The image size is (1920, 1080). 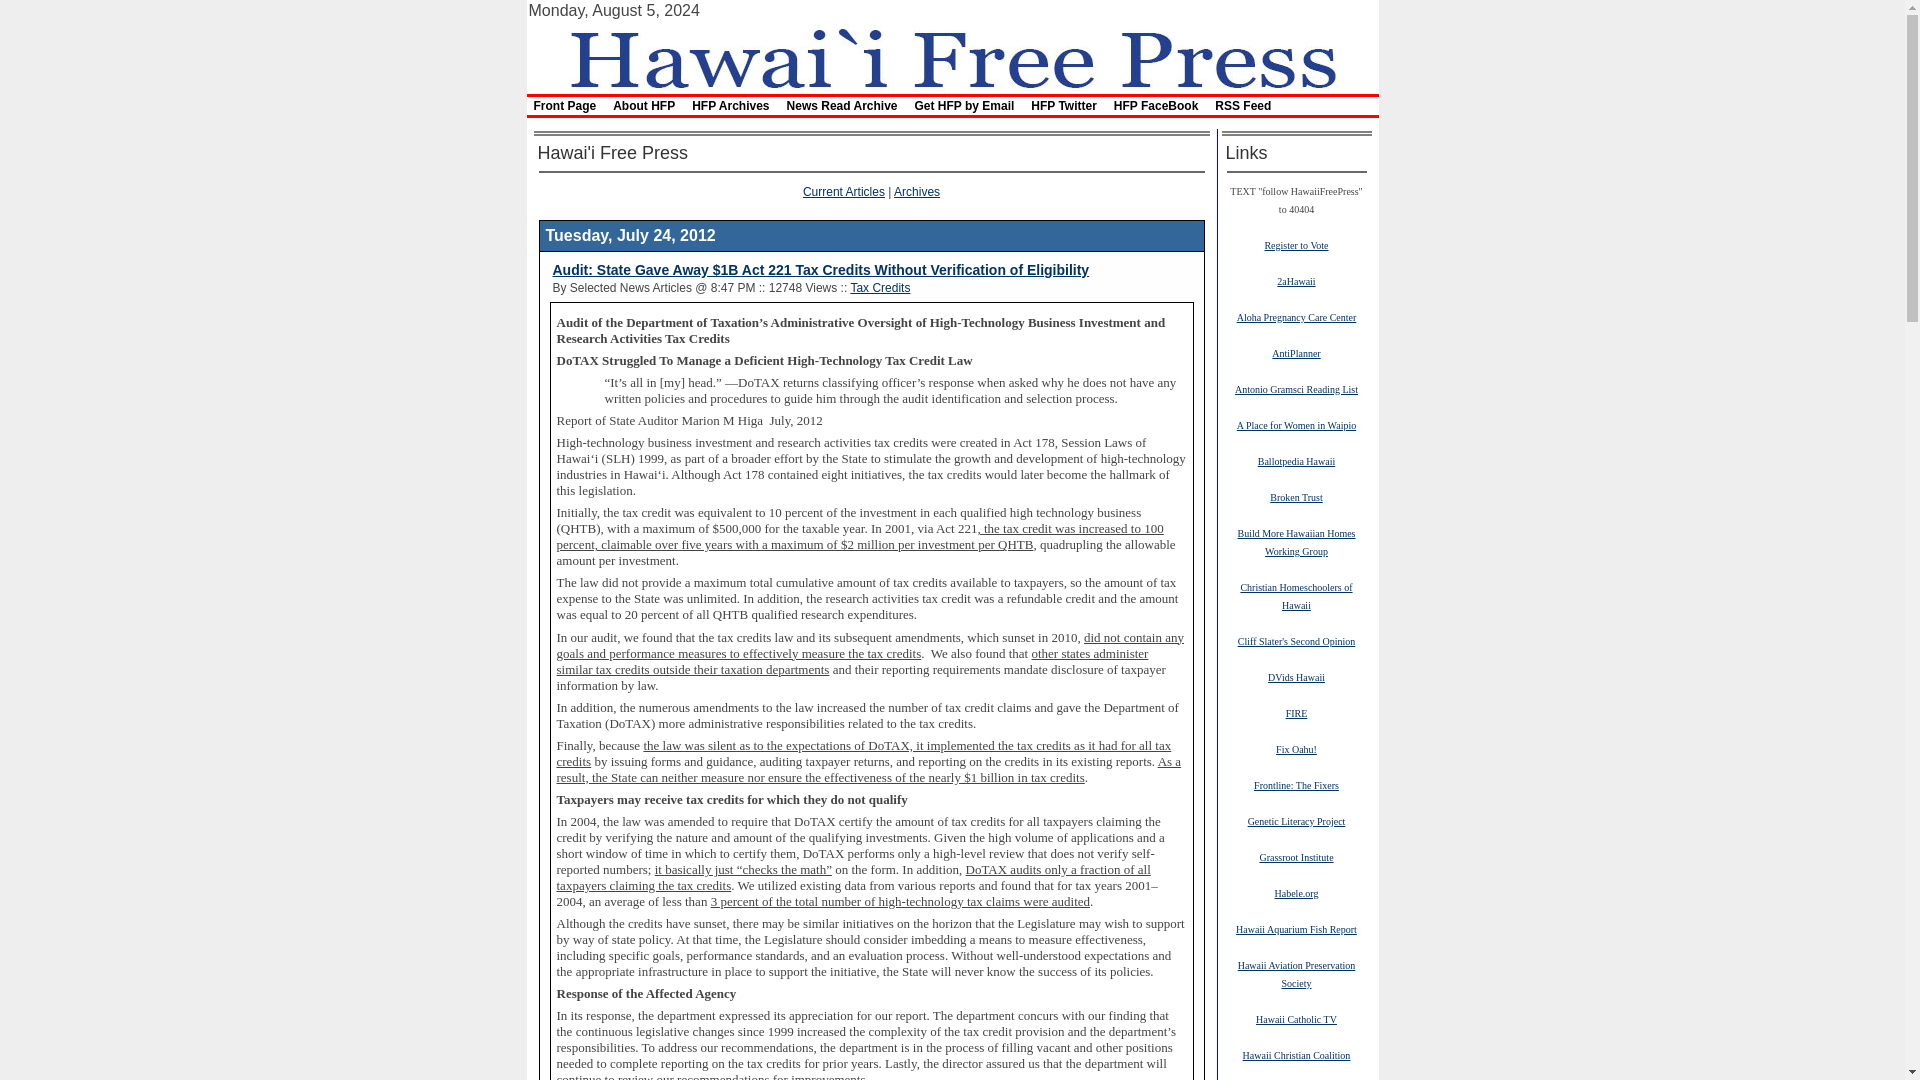 I want to click on Current Articles, so click(x=844, y=191).